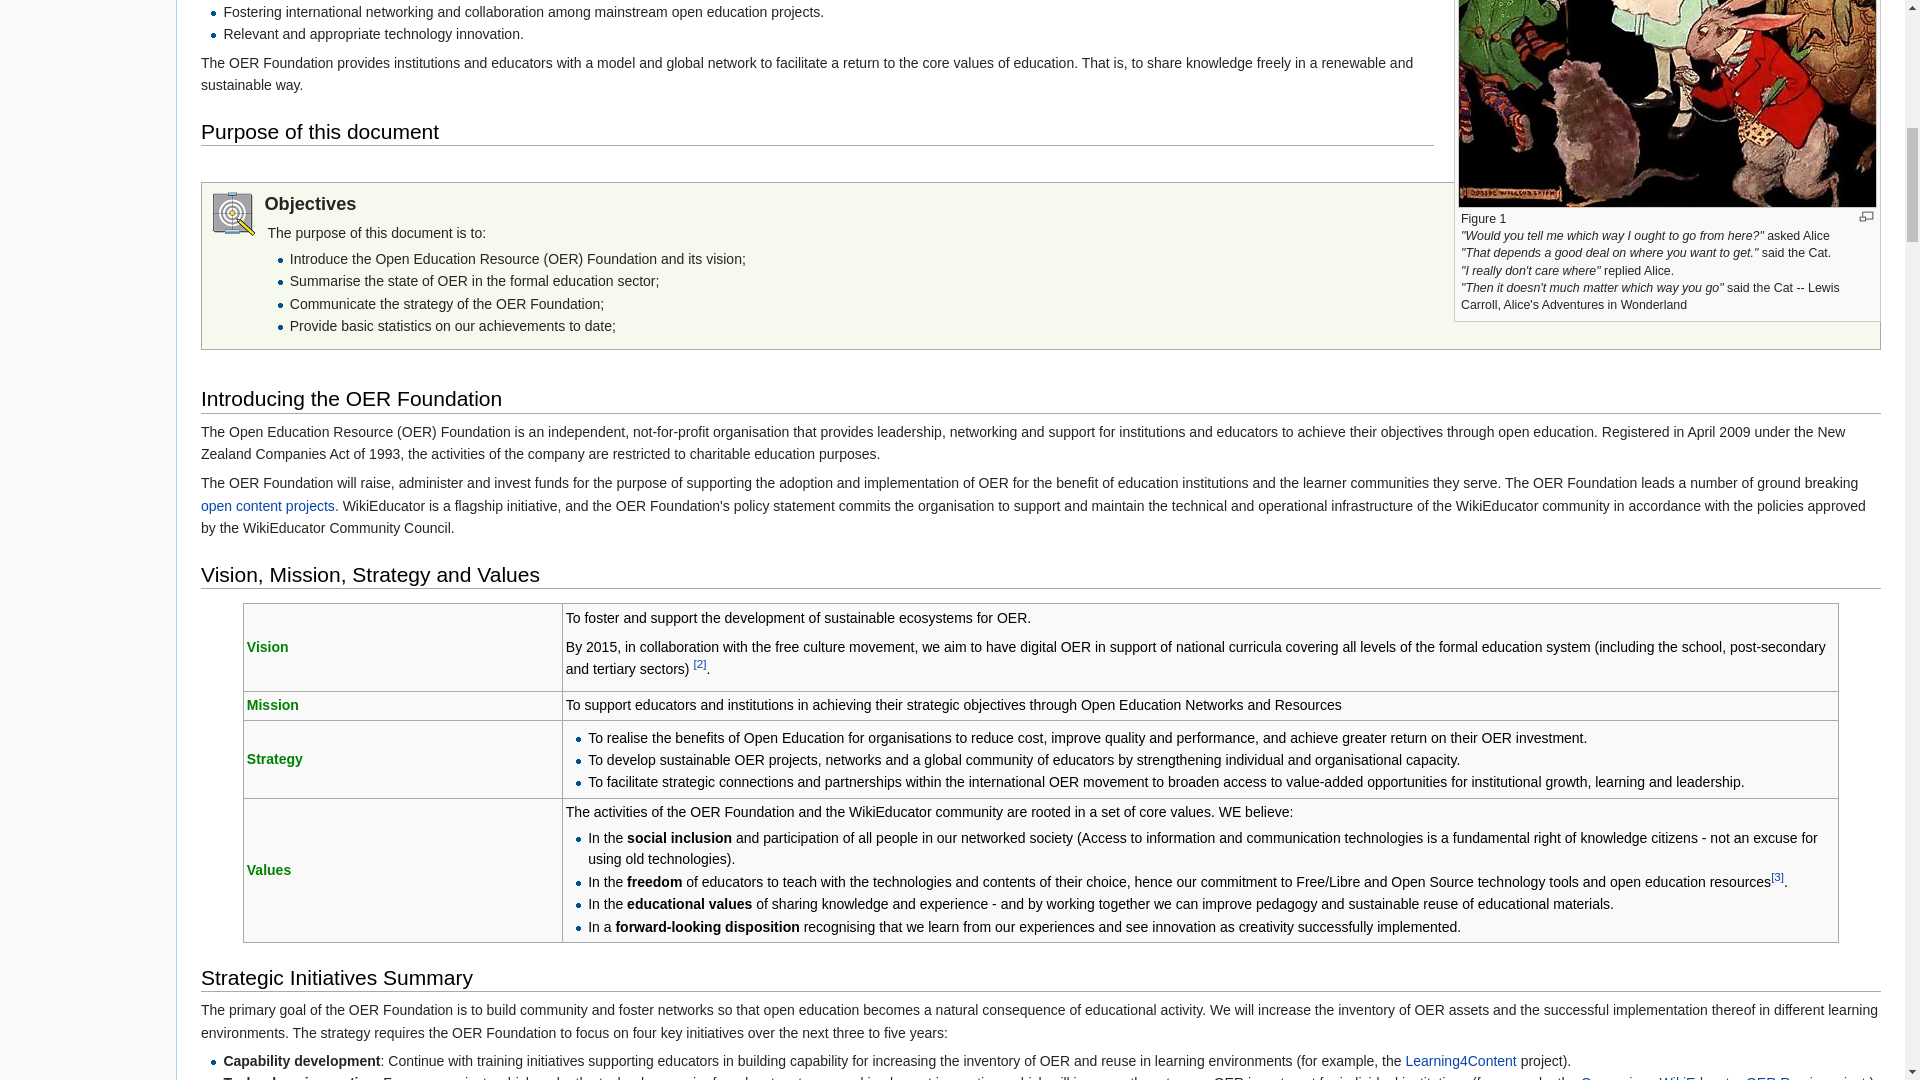 The width and height of the screenshot is (1920, 1080). Describe the element at coordinates (1723, 1077) in the screenshot. I see `CNX-WE` at that location.